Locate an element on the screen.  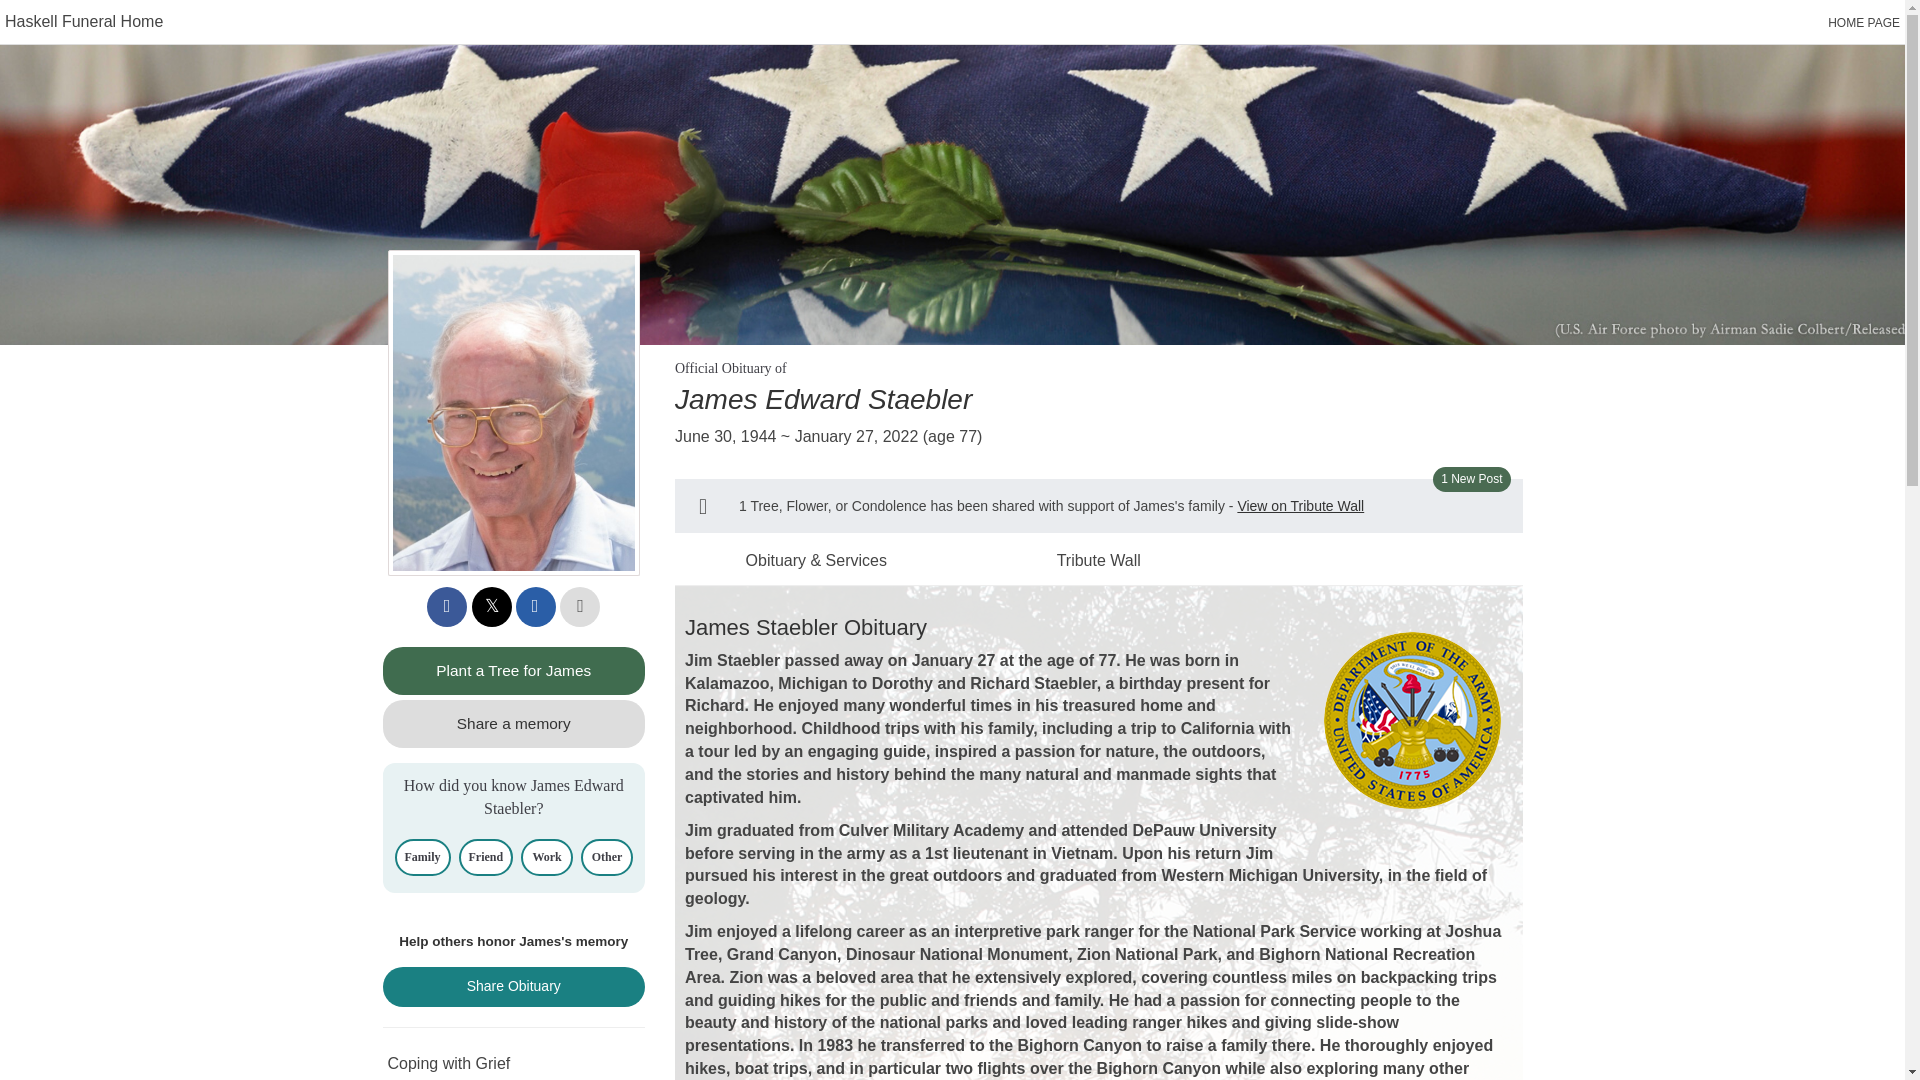
Share a memory is located at coordinates (514, 724).